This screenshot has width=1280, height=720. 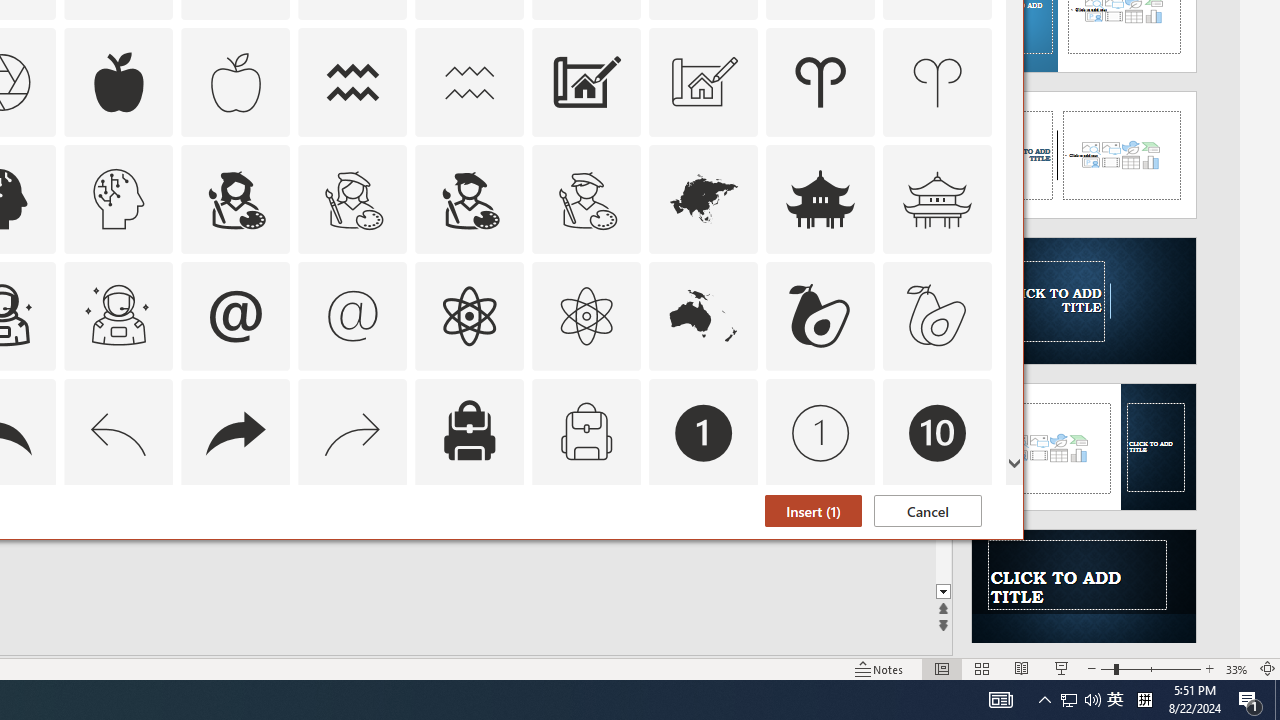 What do you see at coordinates (586, 316) in the screenshot?
I see `AutomationID: Icons_Atom_M` at bounding box center [586, 316].